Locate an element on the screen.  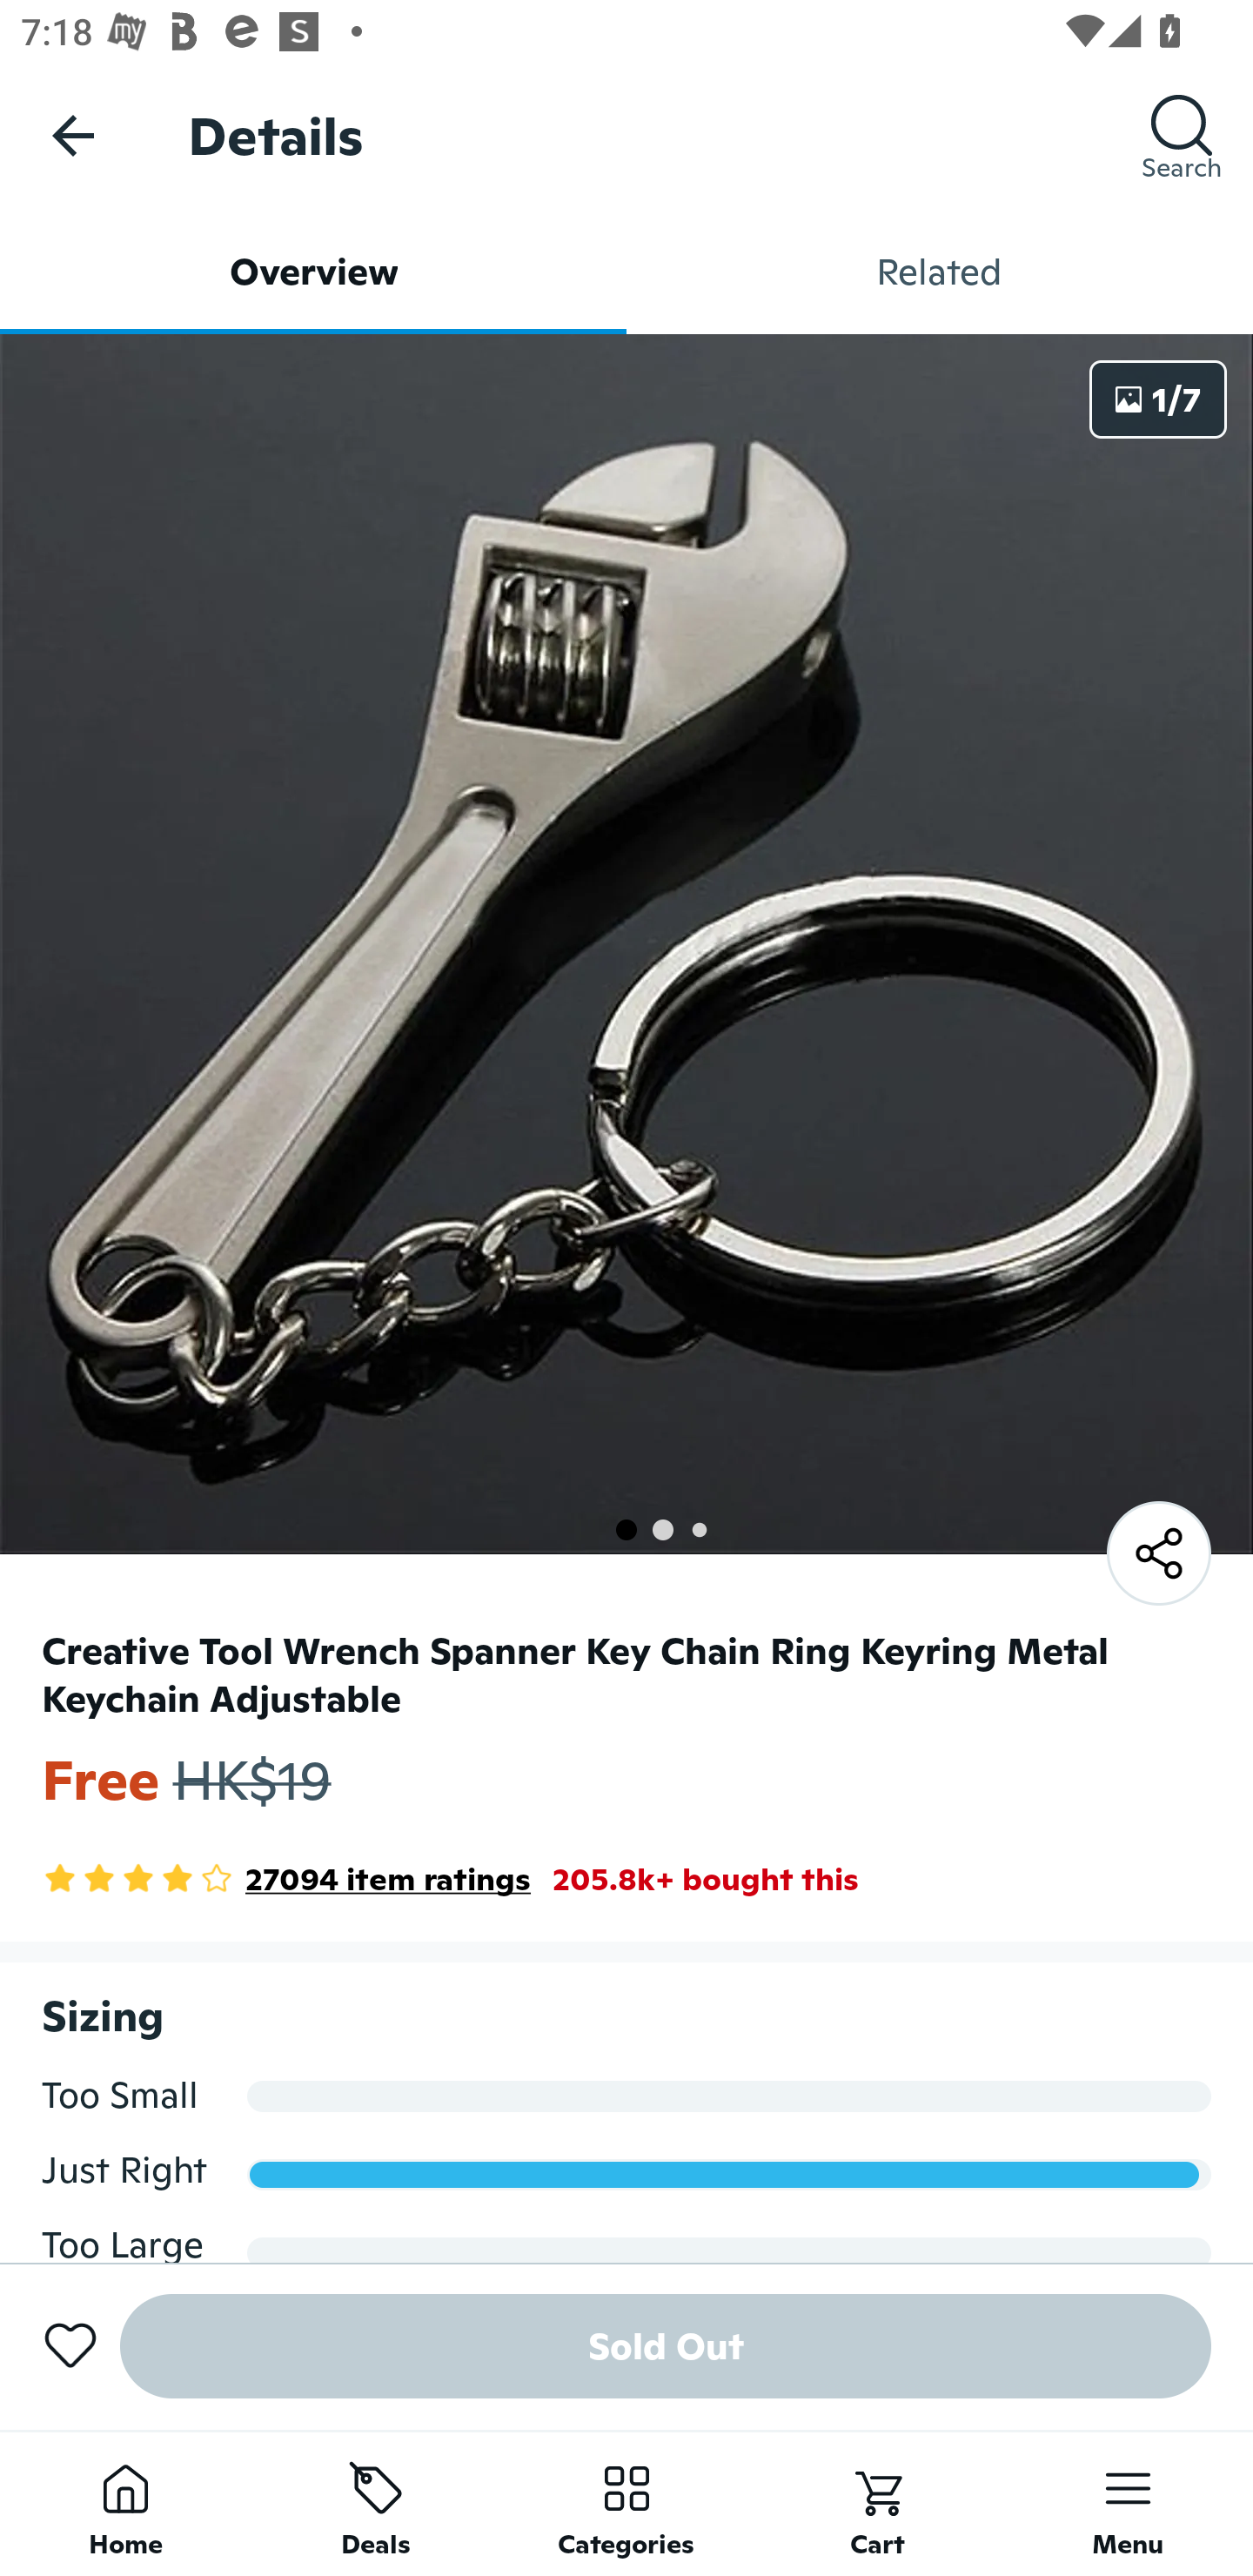
Related is located at coordinates (940, 272).